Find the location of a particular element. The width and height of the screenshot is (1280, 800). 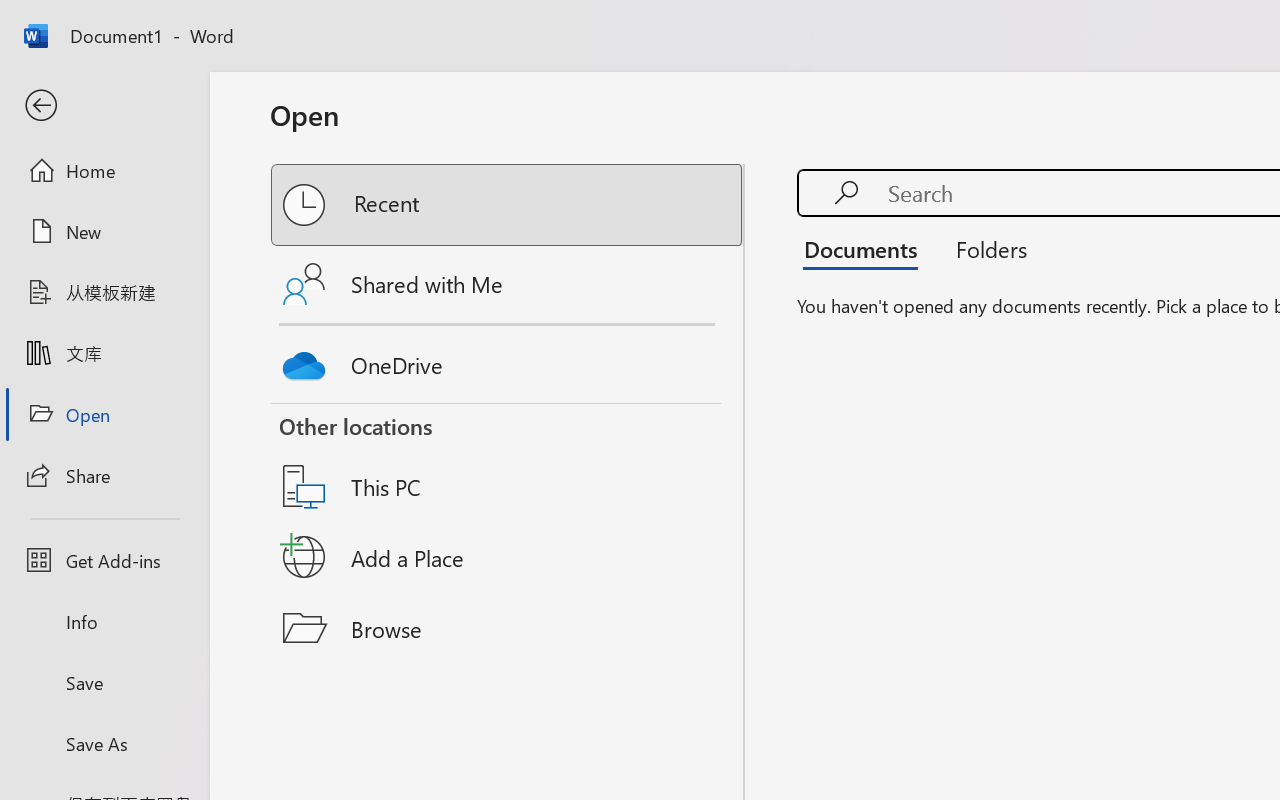

Shared with Me is located at coordinates (508, 284).